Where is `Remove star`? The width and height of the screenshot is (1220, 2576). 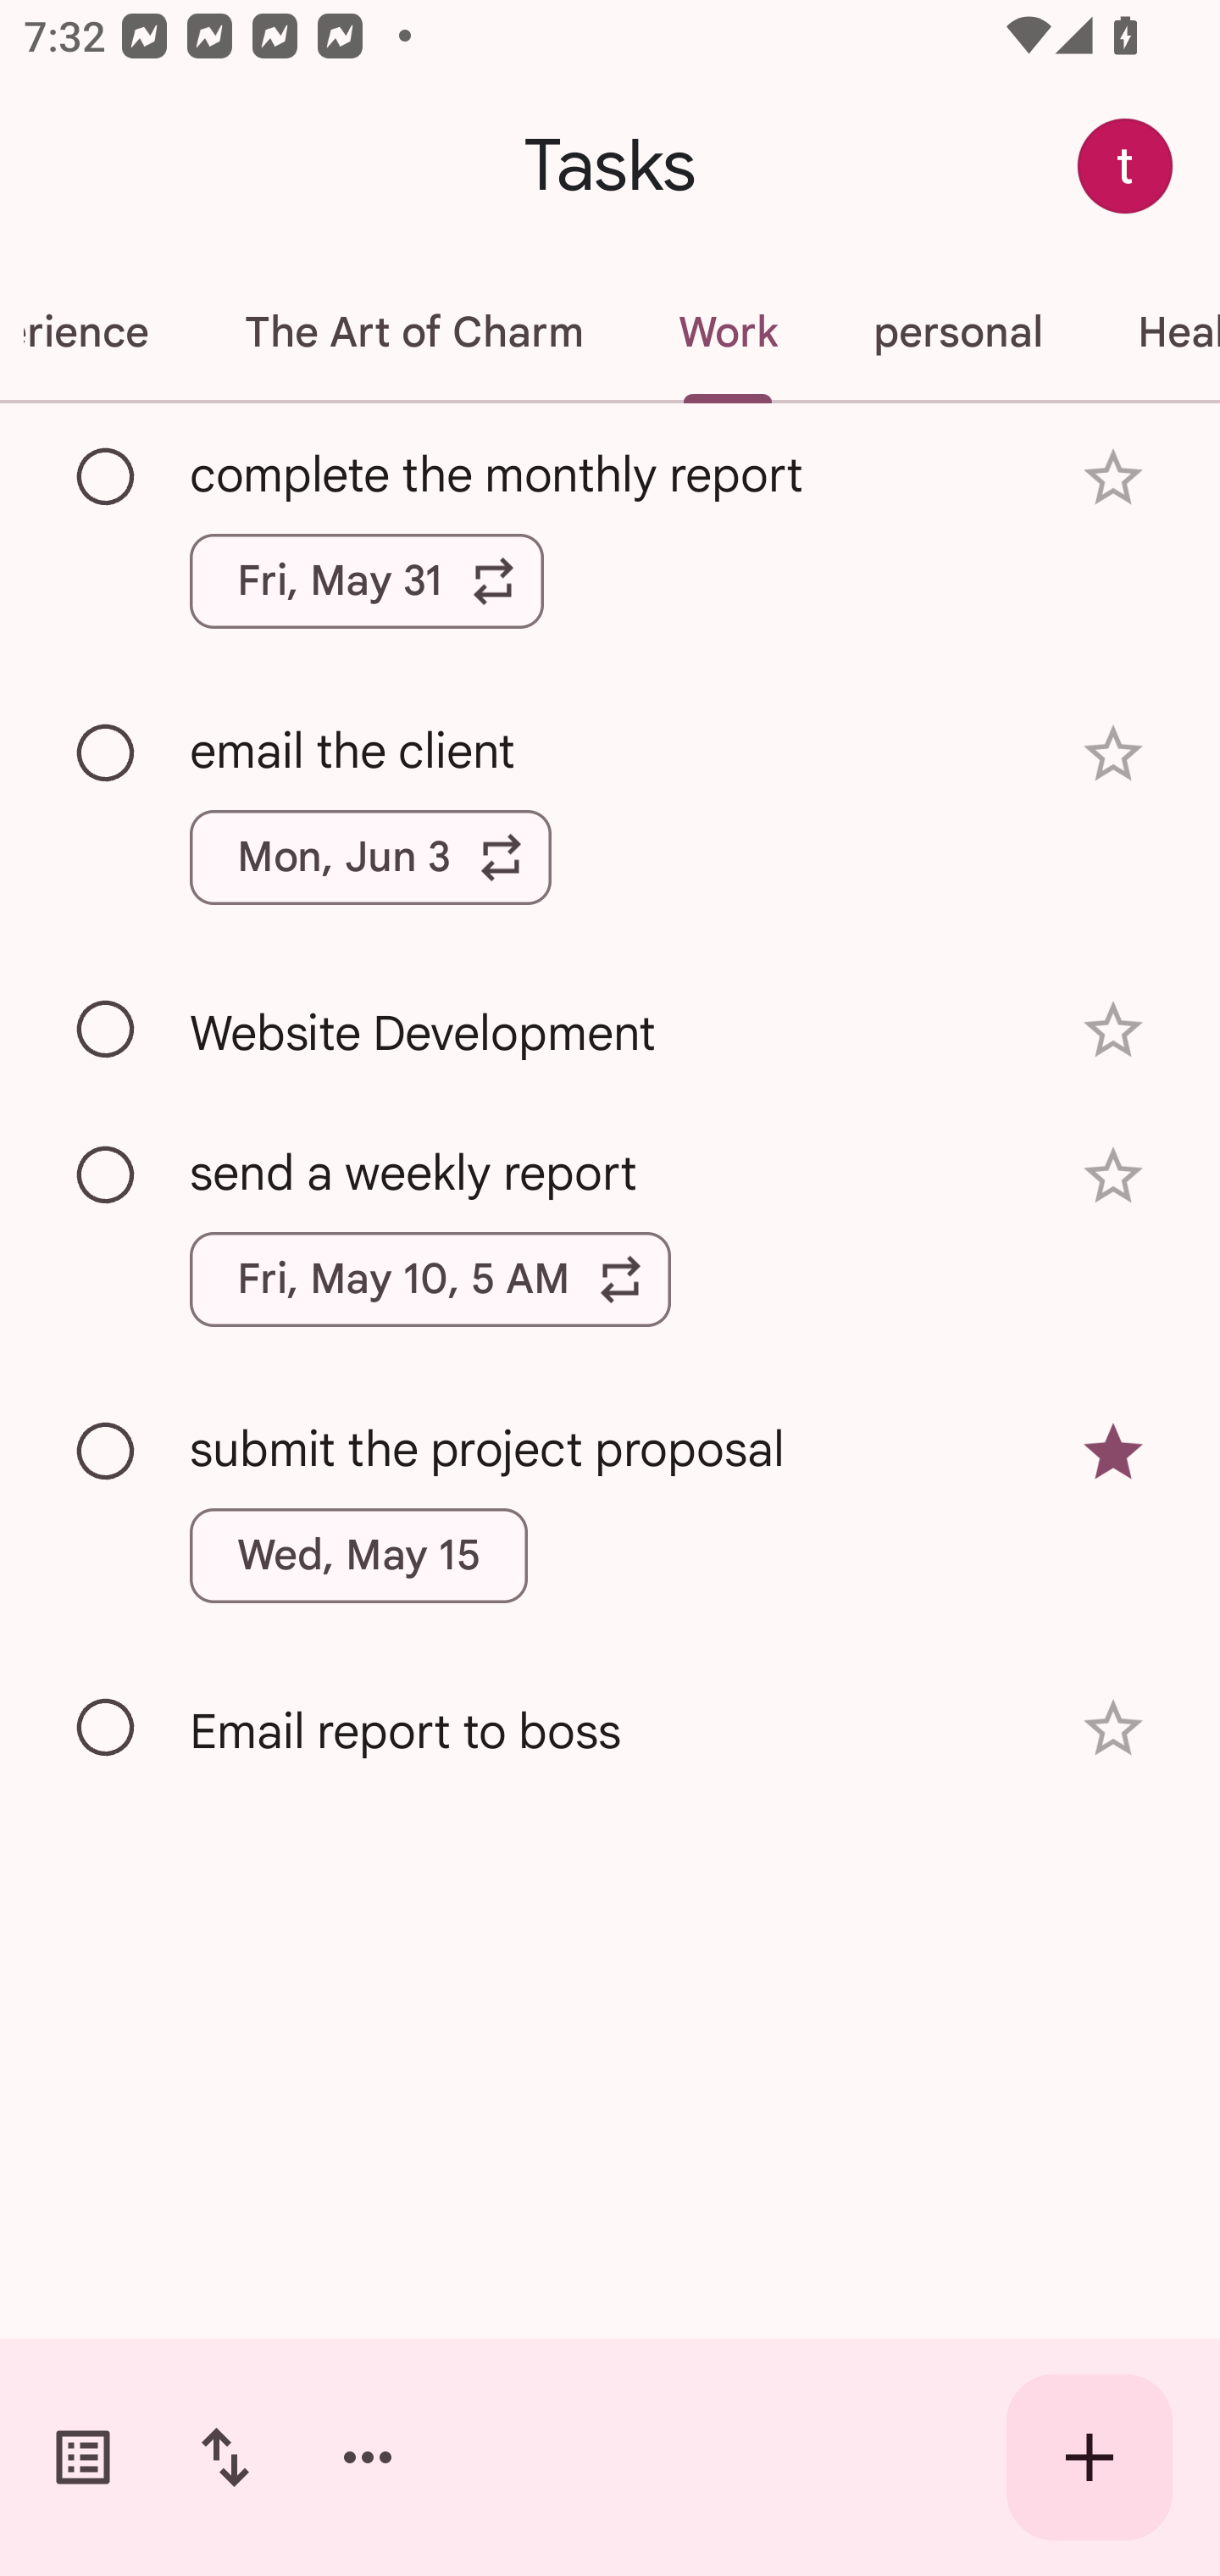
Remove star is located at coordinates (1113, 1451).